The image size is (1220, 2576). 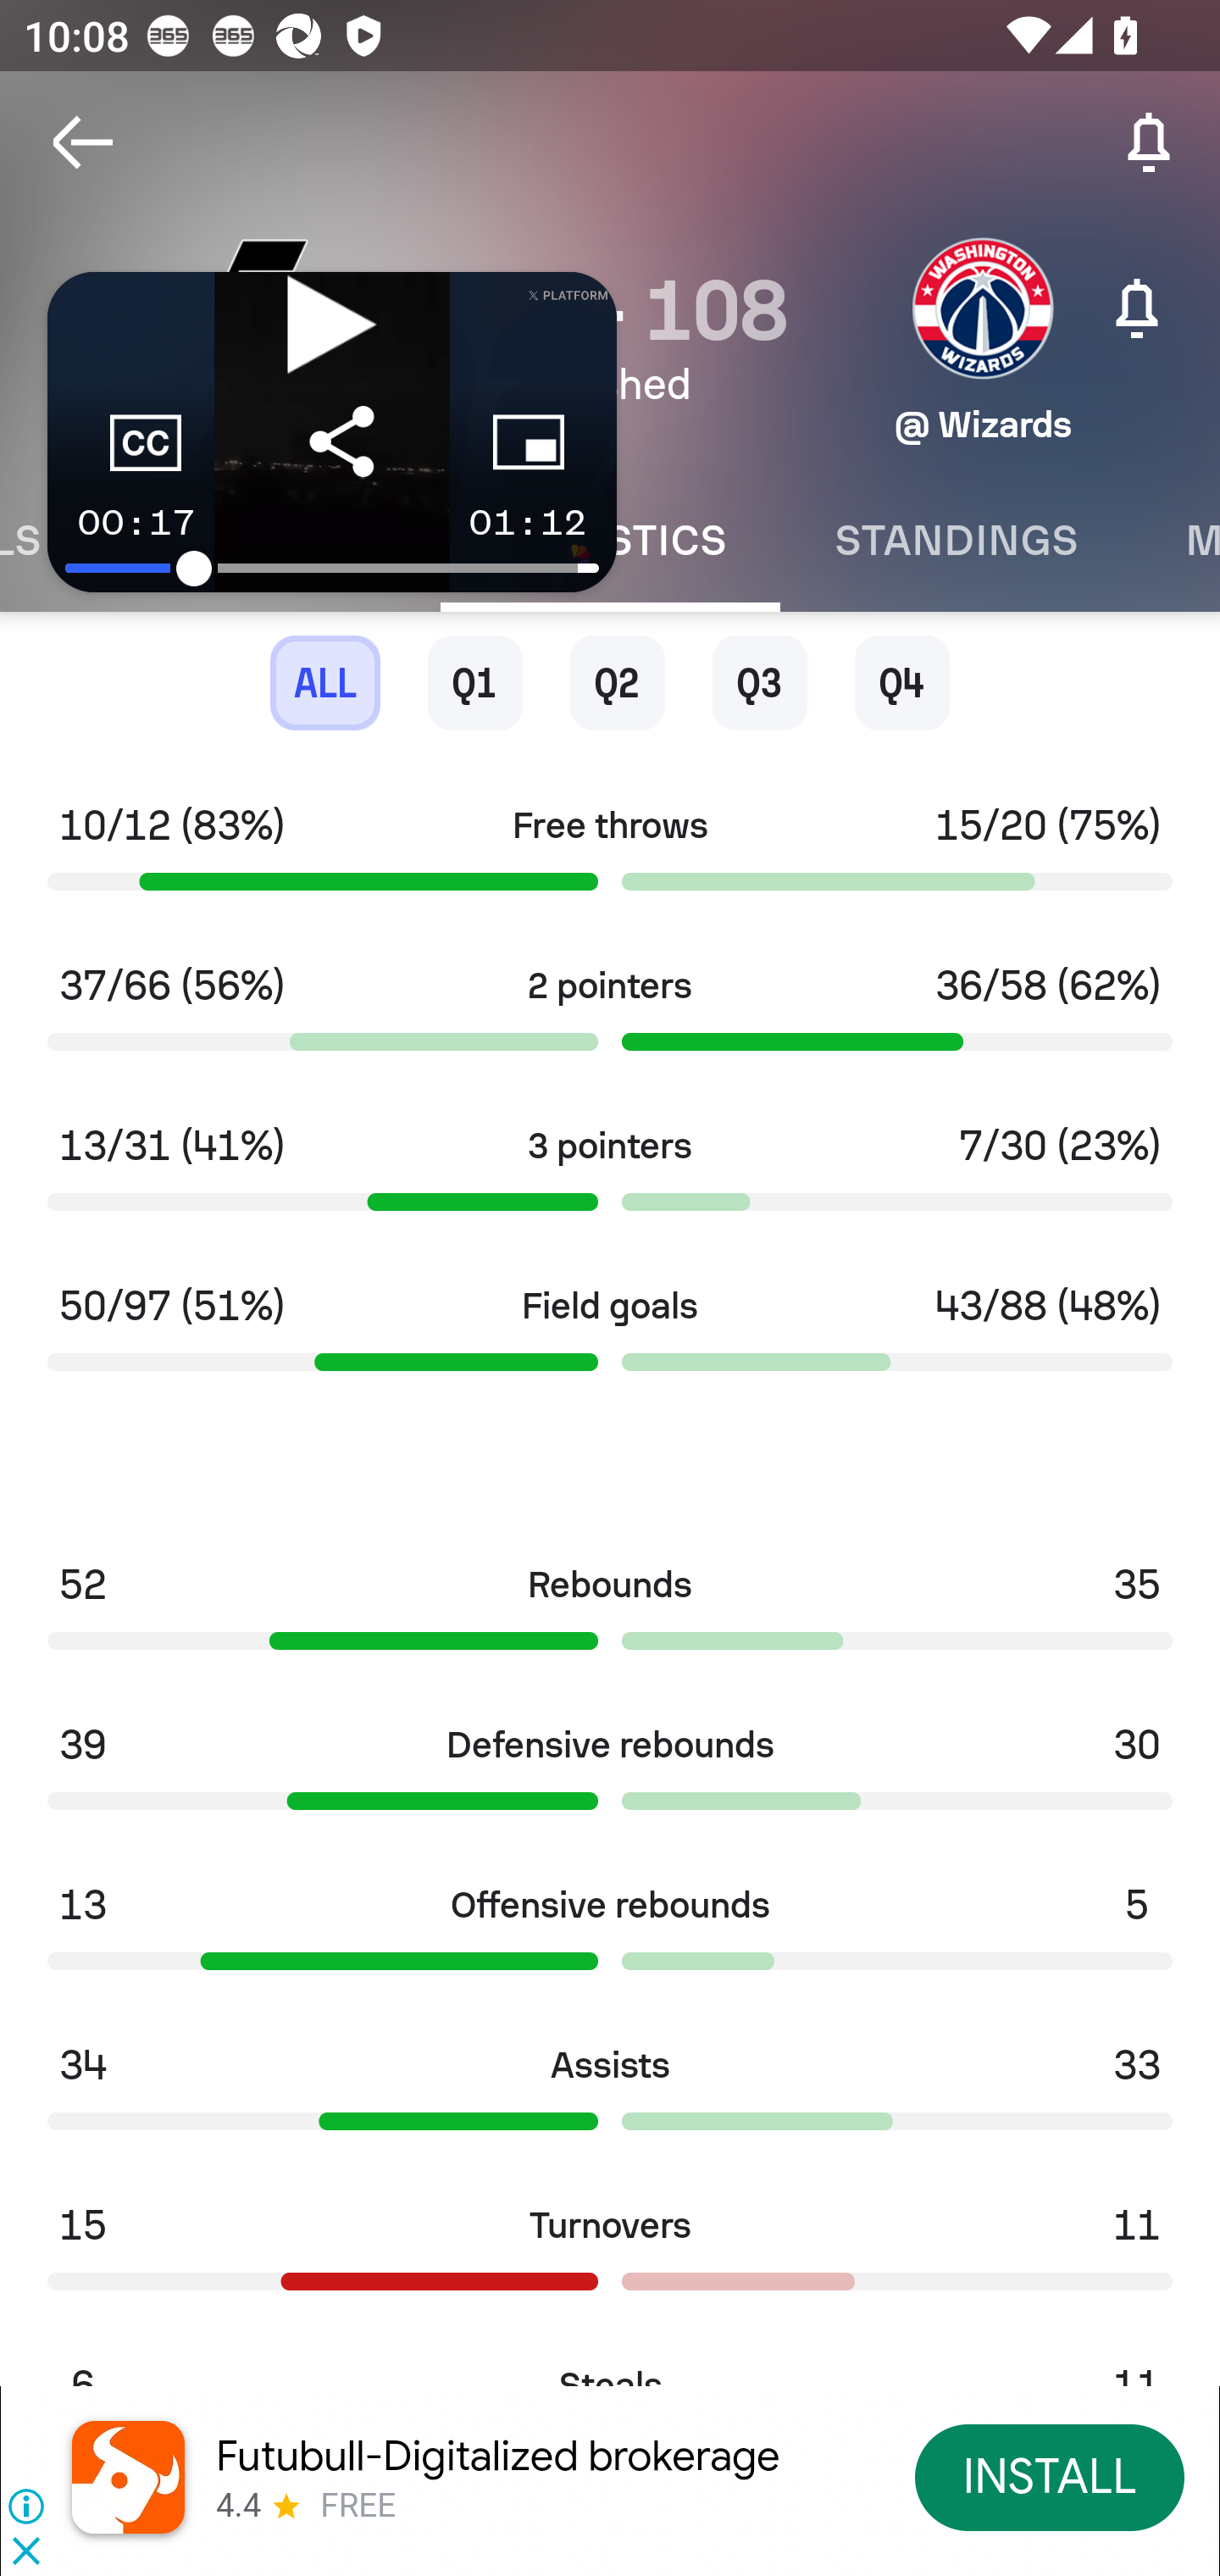 I want to click on 52 Rebounds 35 597.0 402.0, so click(x=610, y=1617).